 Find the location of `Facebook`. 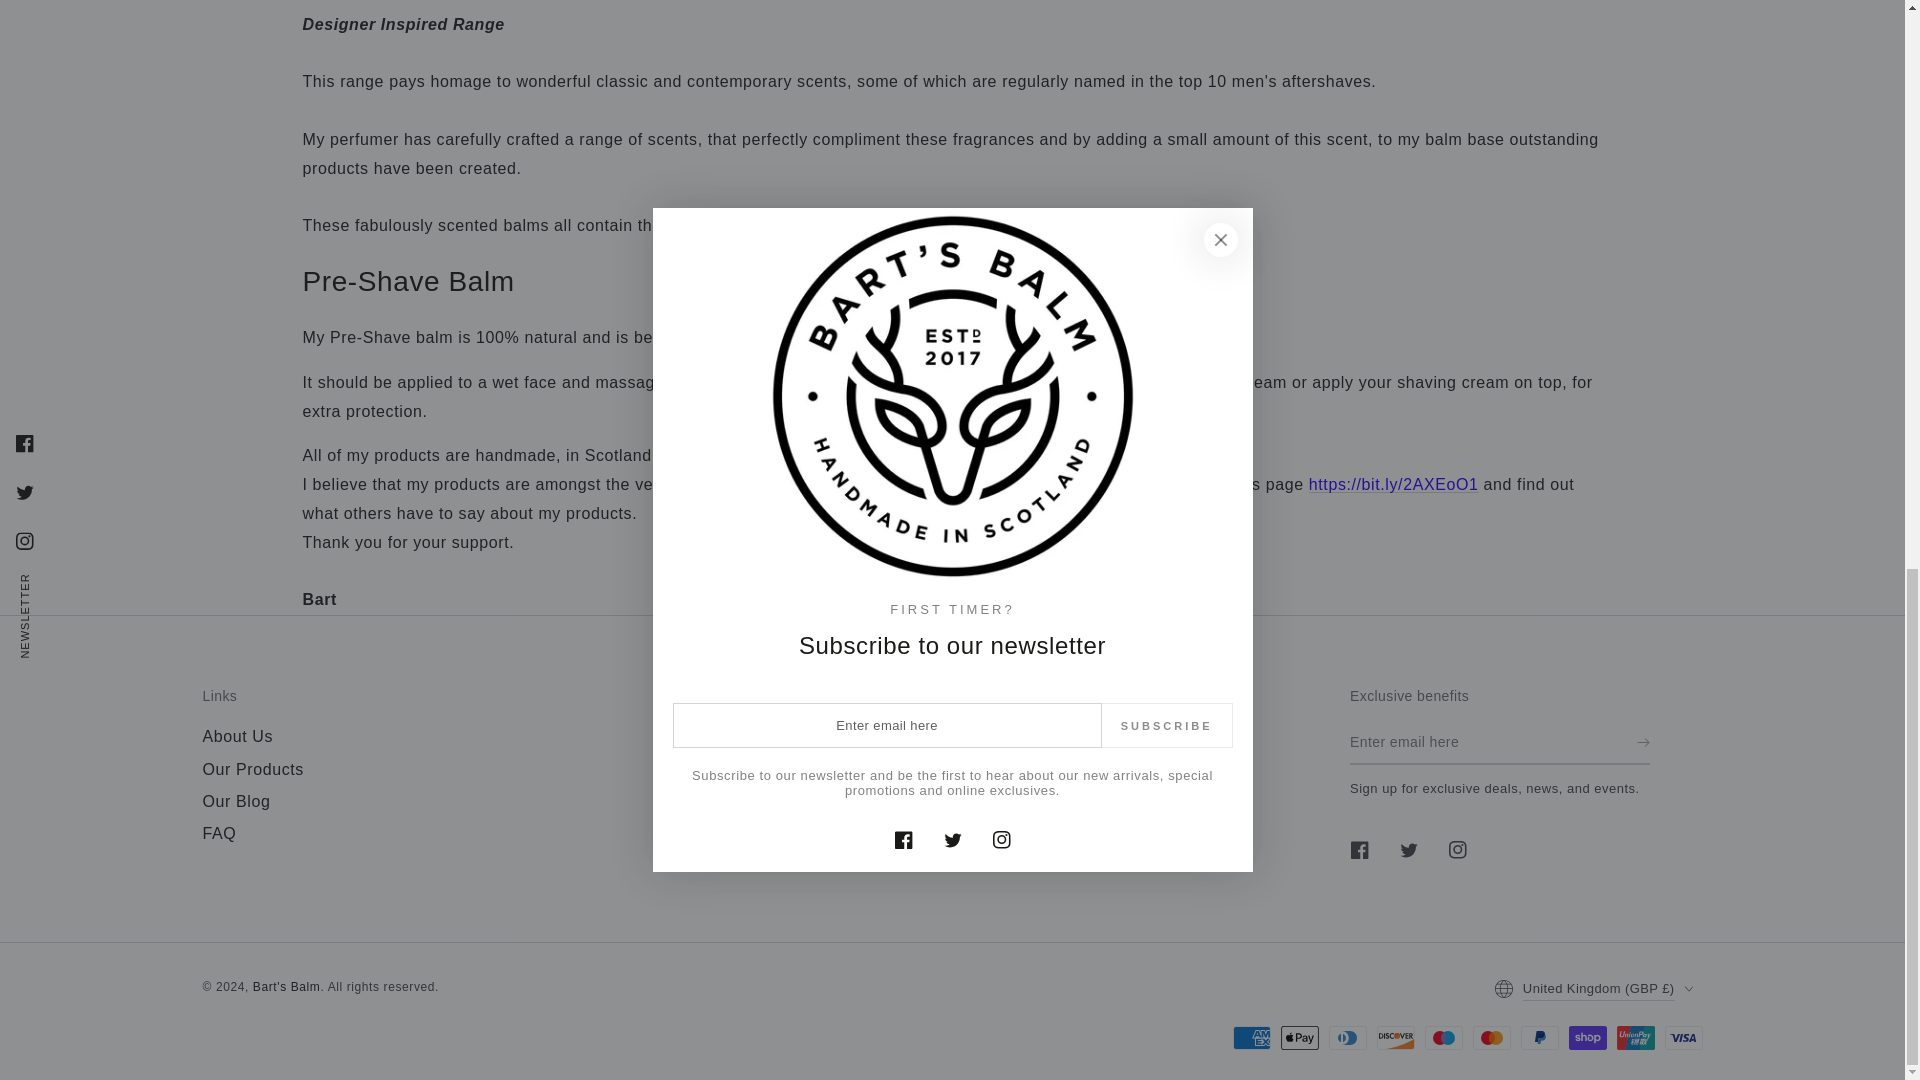

Facebook is located at coordinates (1360, 850).